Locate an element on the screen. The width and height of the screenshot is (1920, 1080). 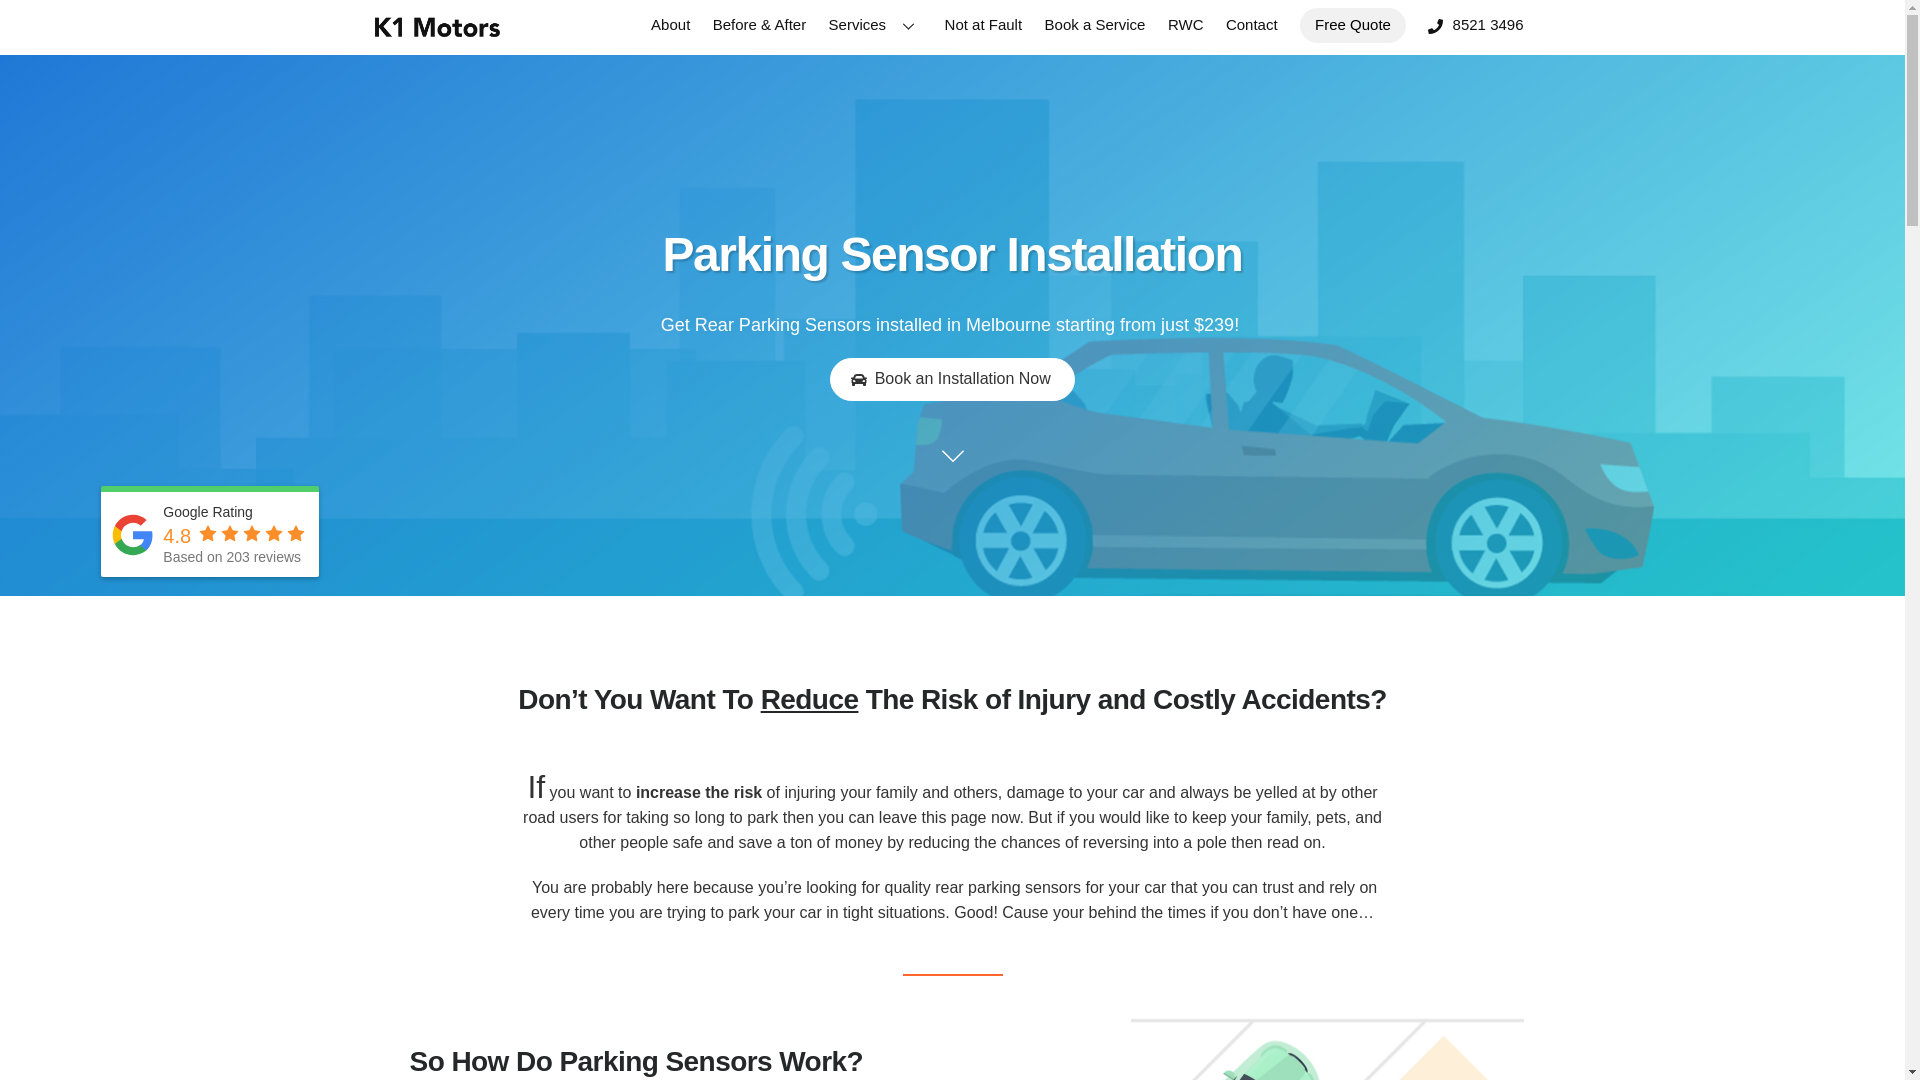
K1-Motors-Small is located at coordinates (436, 27).